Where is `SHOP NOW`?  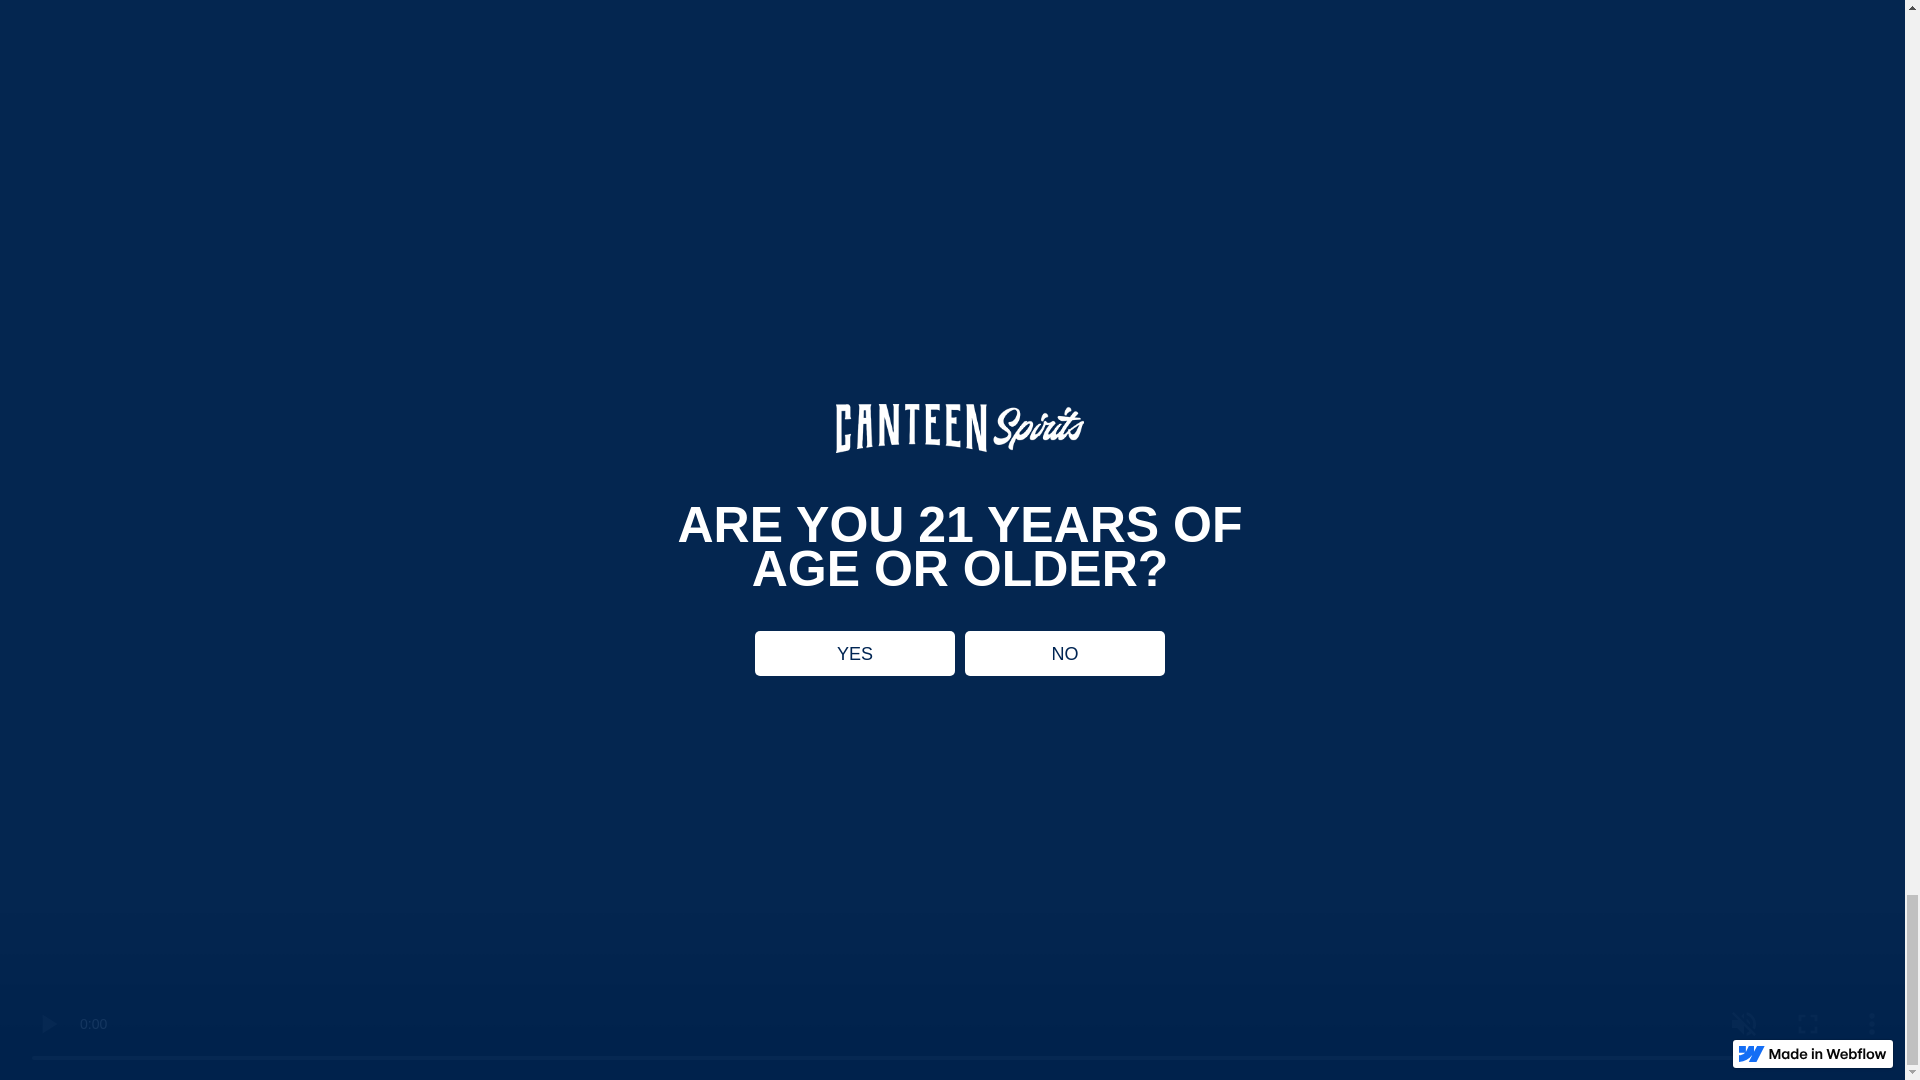 SHOP NOW is located at coordinates (194, 908).